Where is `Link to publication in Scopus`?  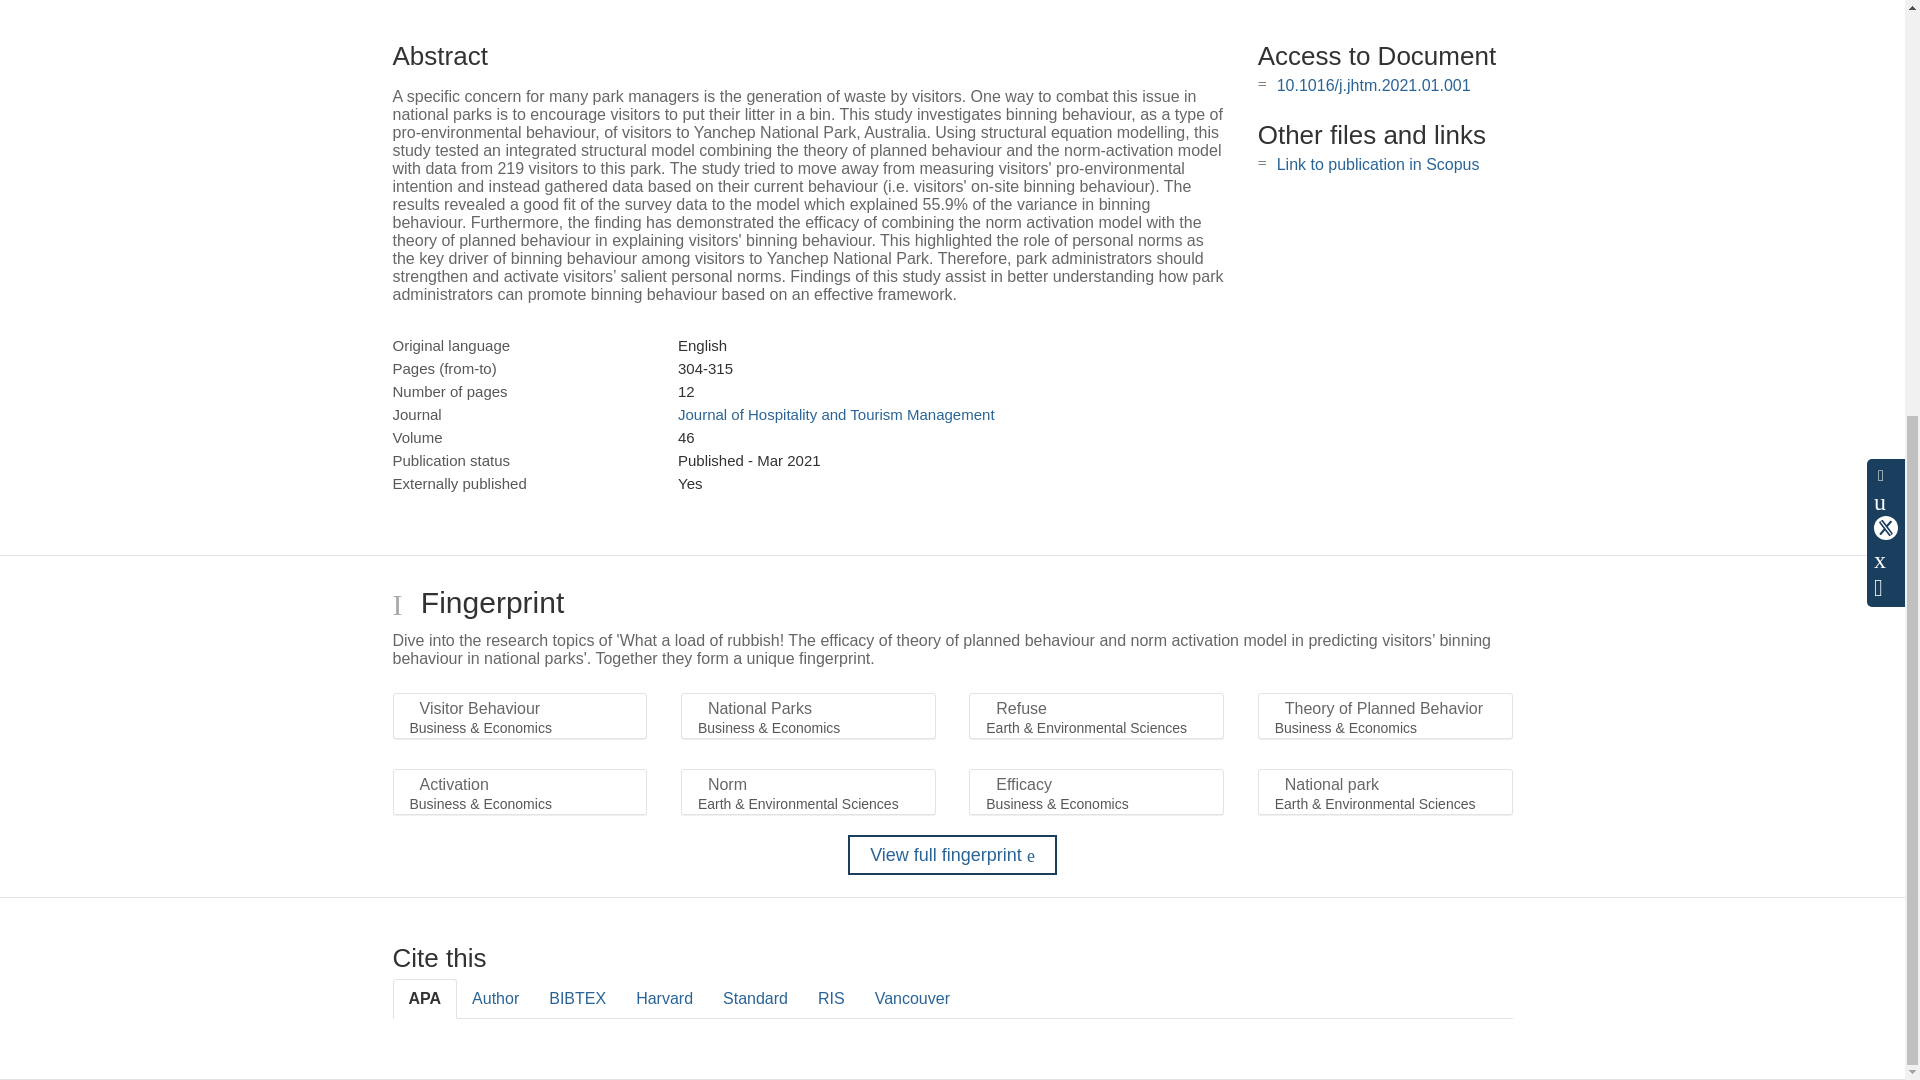
Link to publication in Scopus is located at coordinates (1378, 164).